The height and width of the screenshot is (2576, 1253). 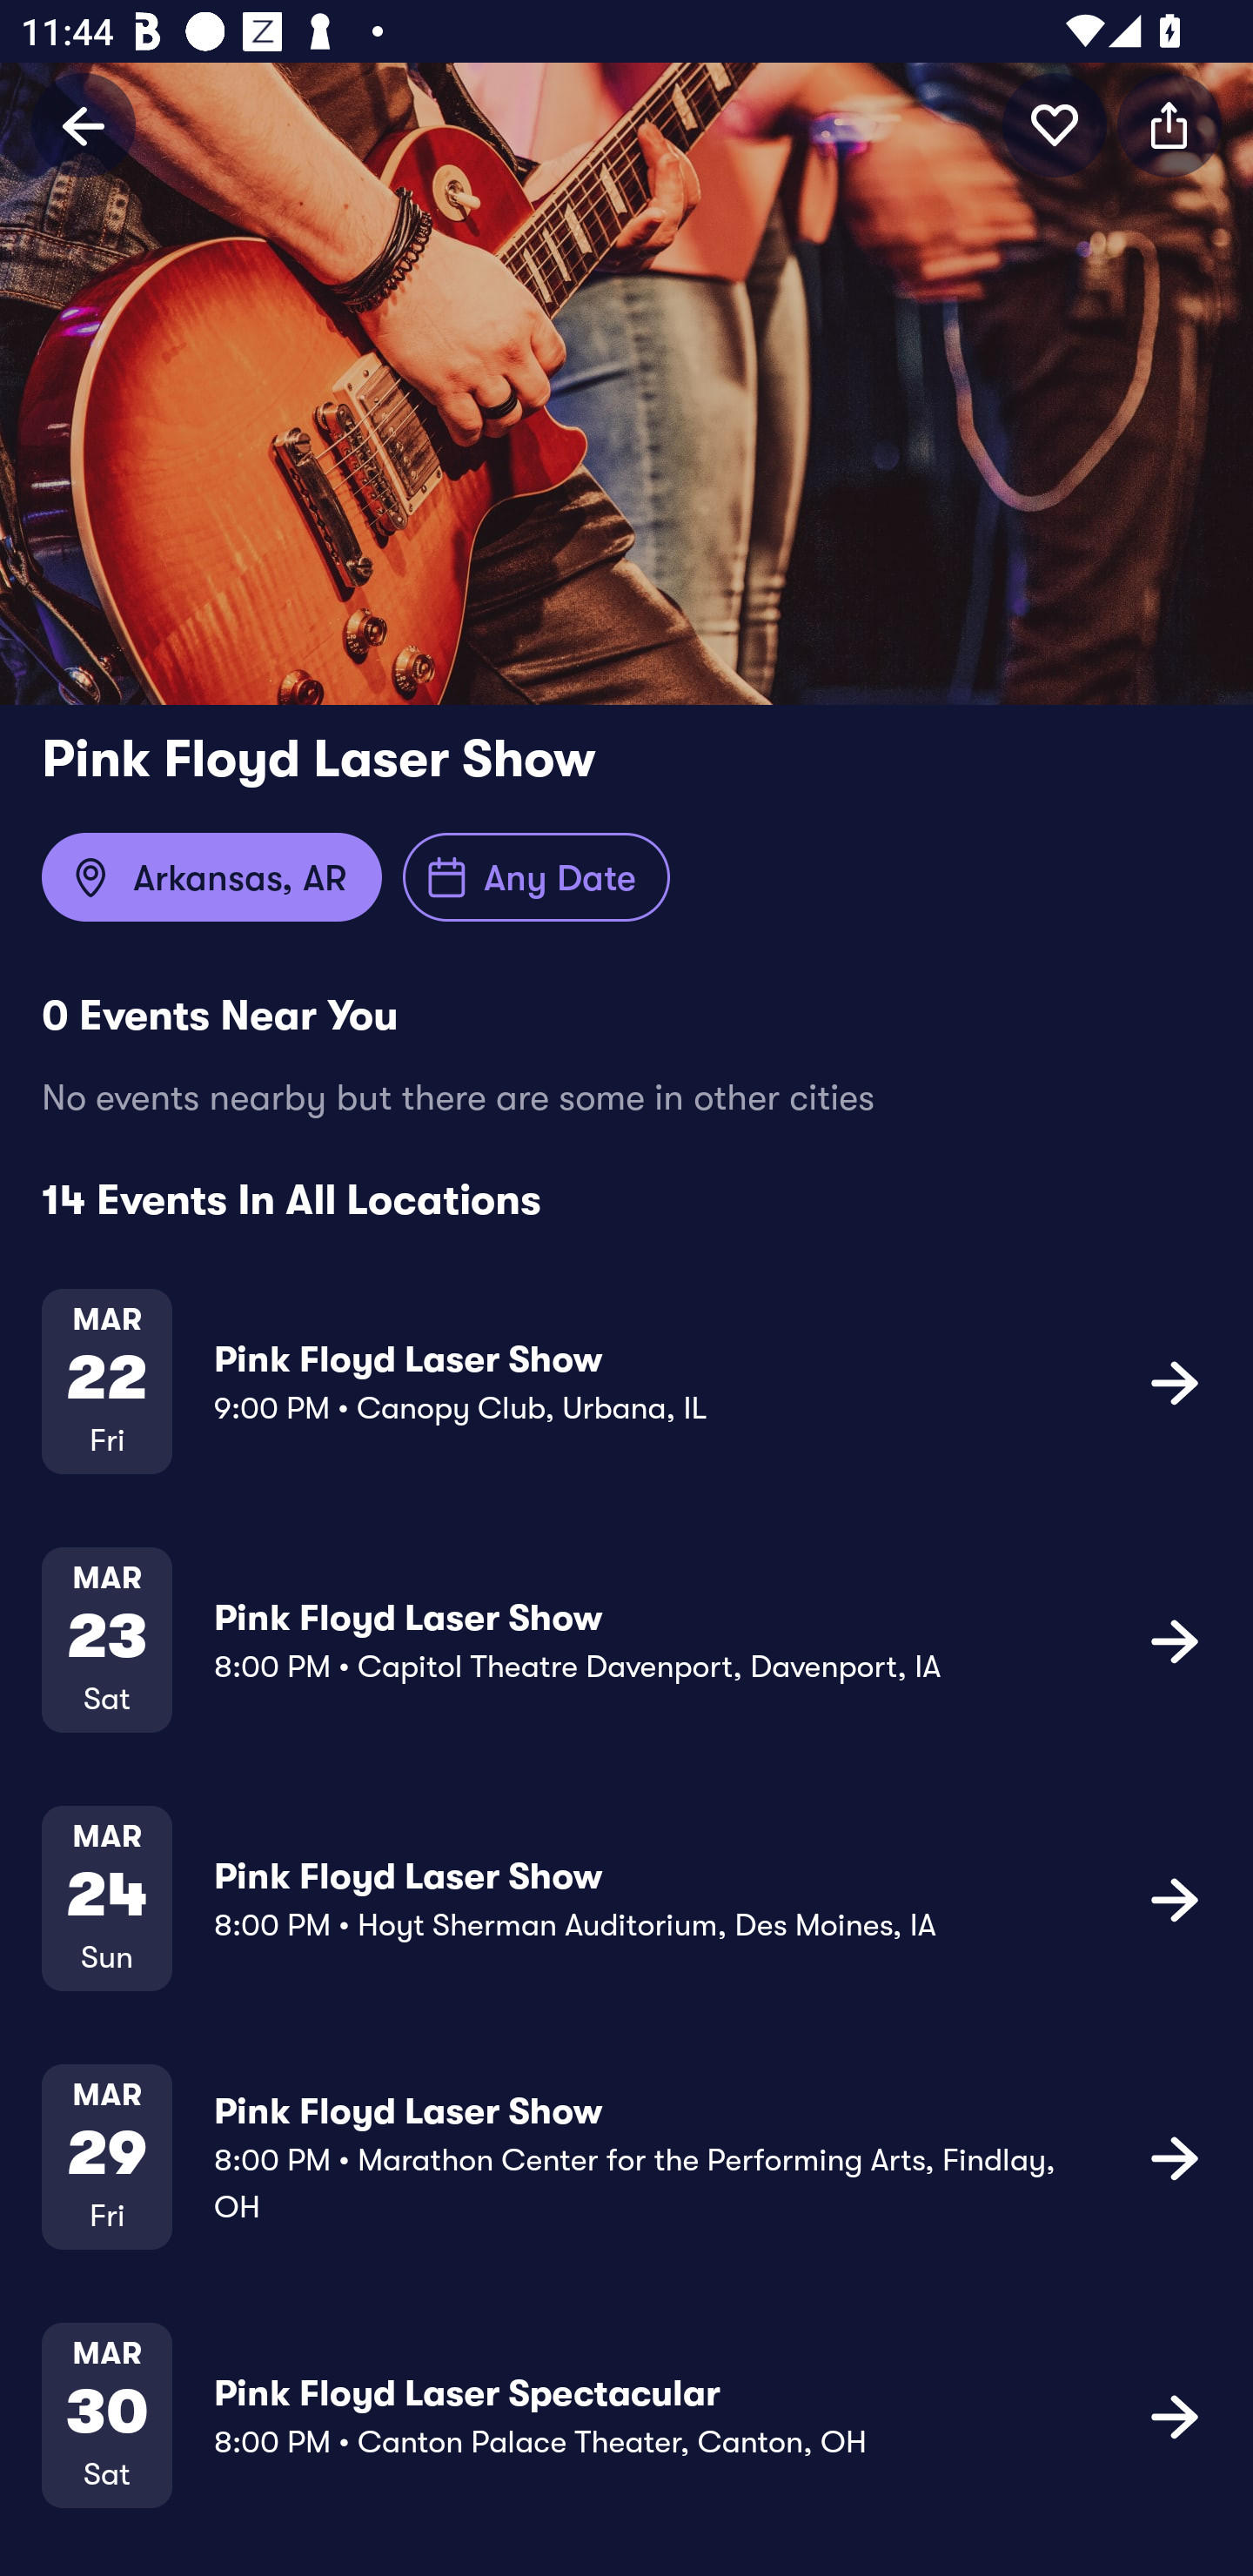 What do you see at coordinates (1175, 1382) in the screenshot?
I see `icon button` at bounding box center [1175, 1382].